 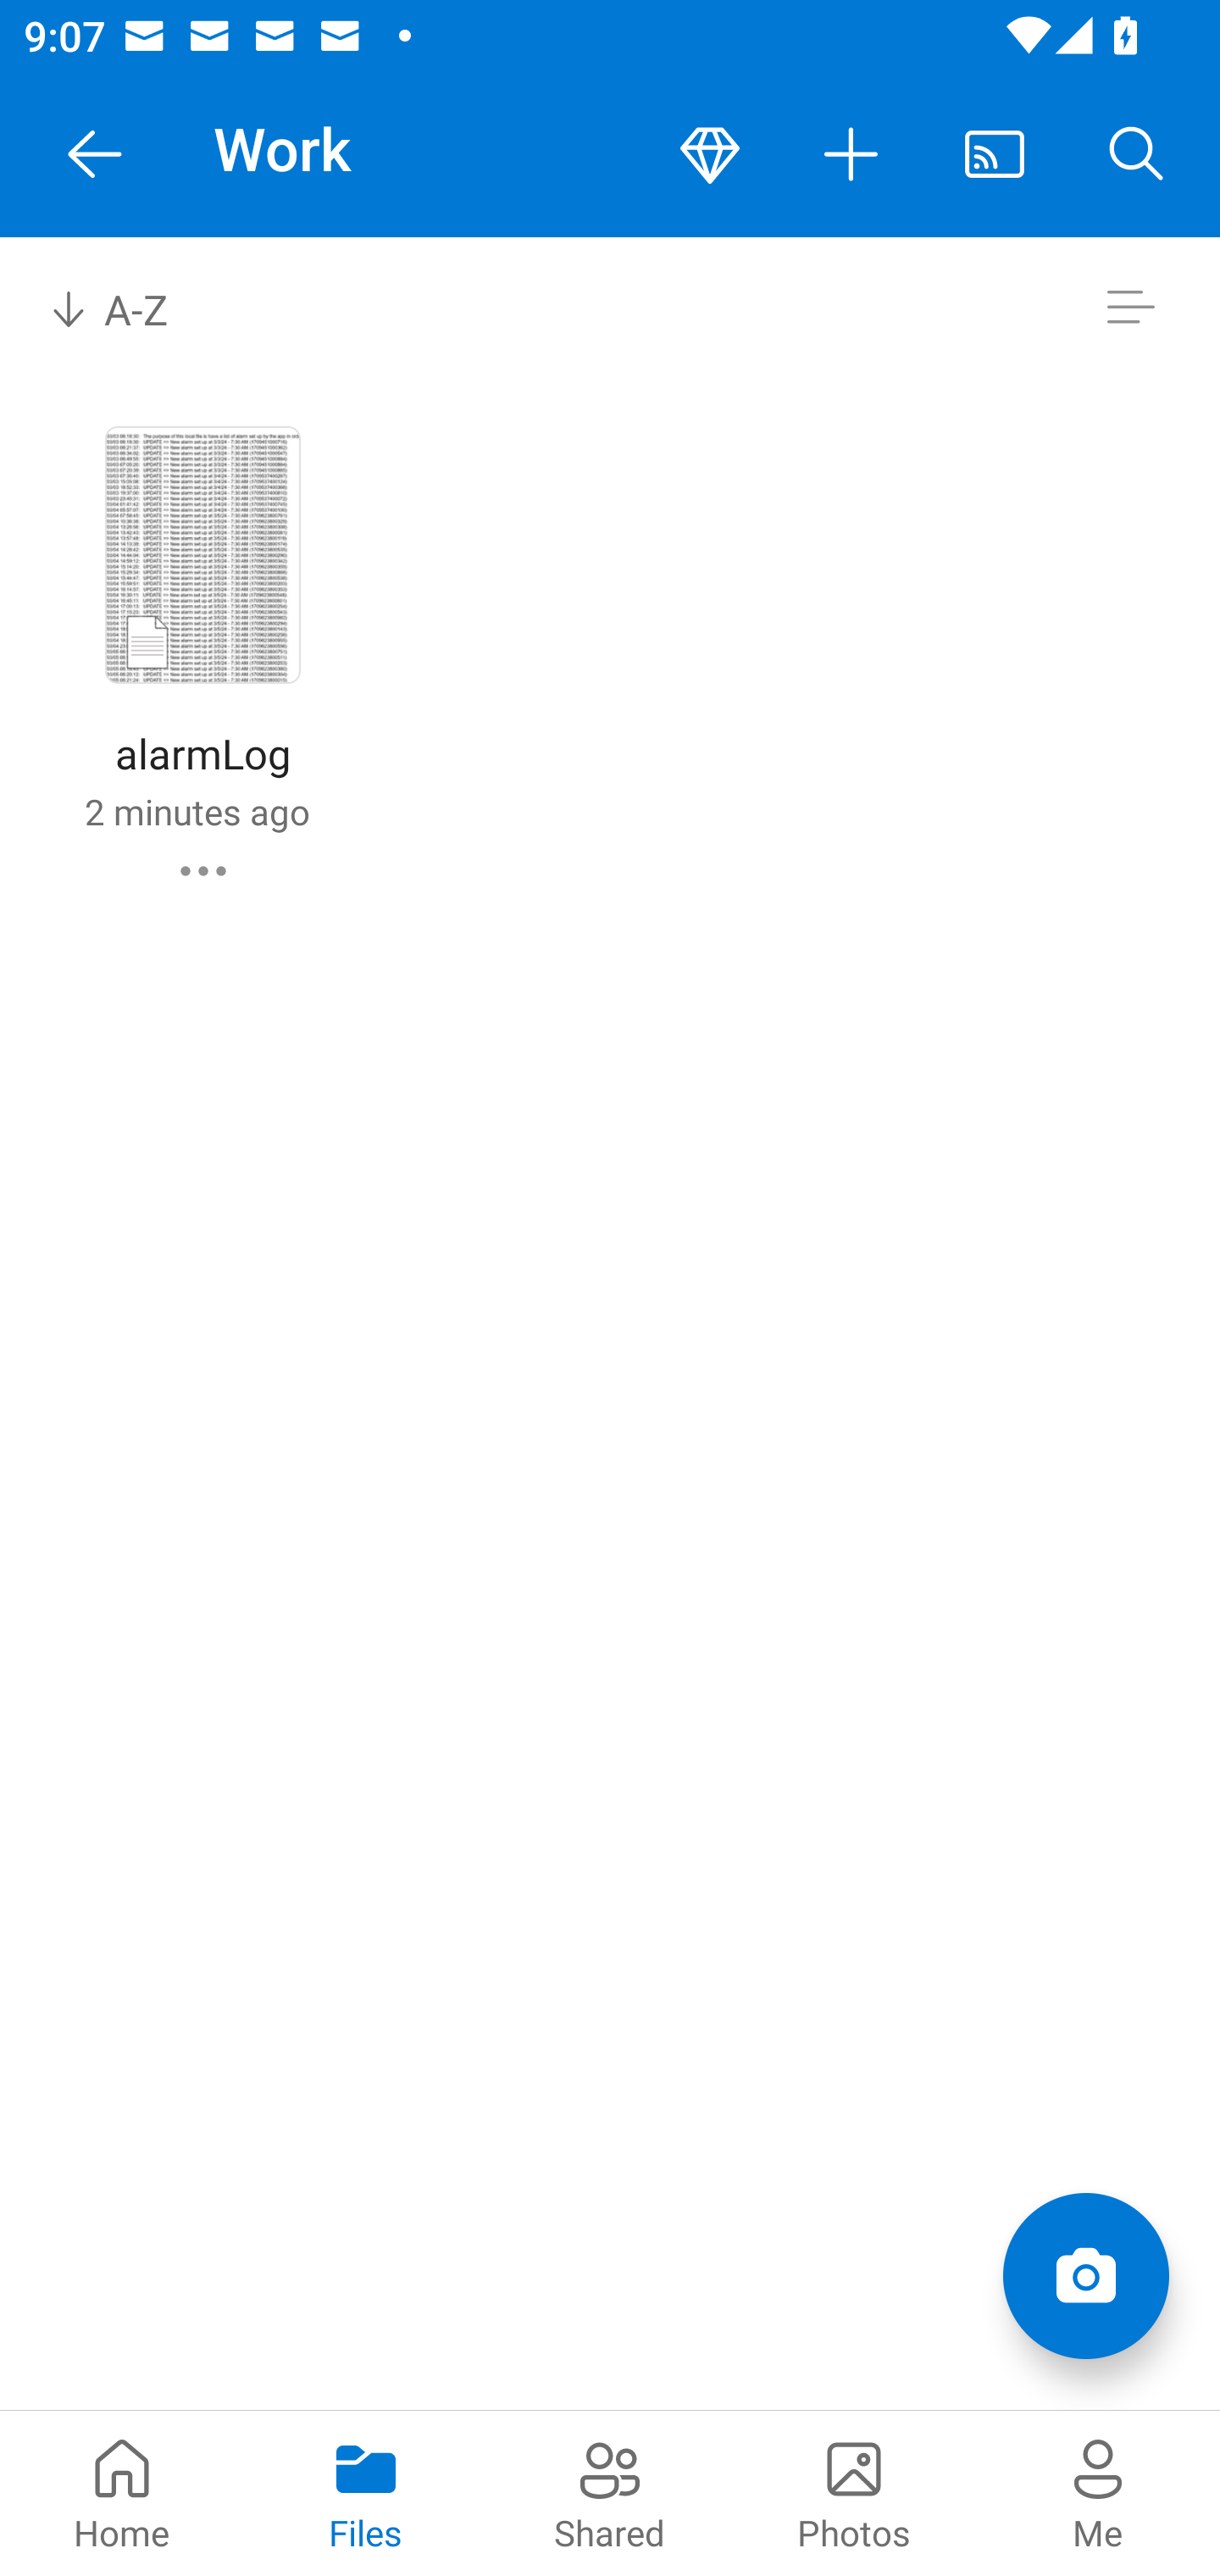 I want to click on Navigate Up, so click(x=95, y=154).